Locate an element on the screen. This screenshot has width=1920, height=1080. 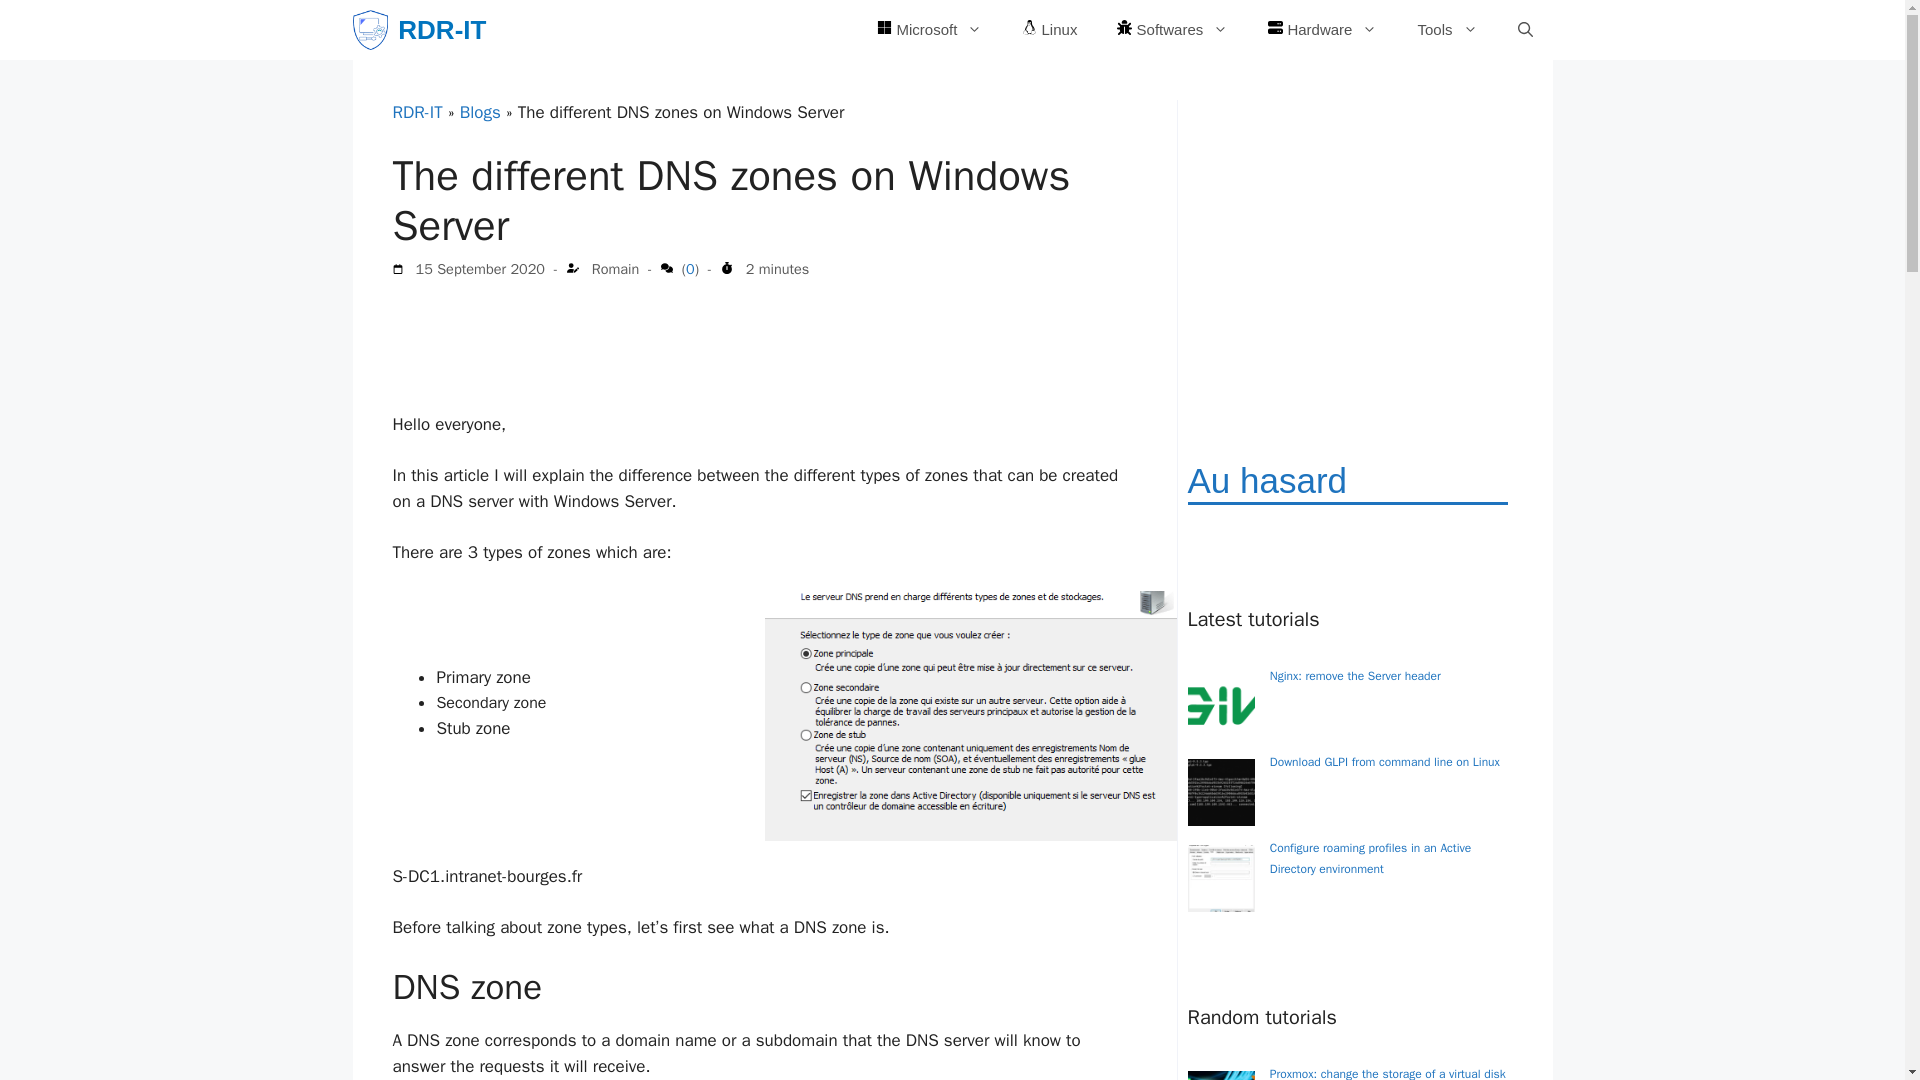
Tools is located at coordinates (1447, 30).